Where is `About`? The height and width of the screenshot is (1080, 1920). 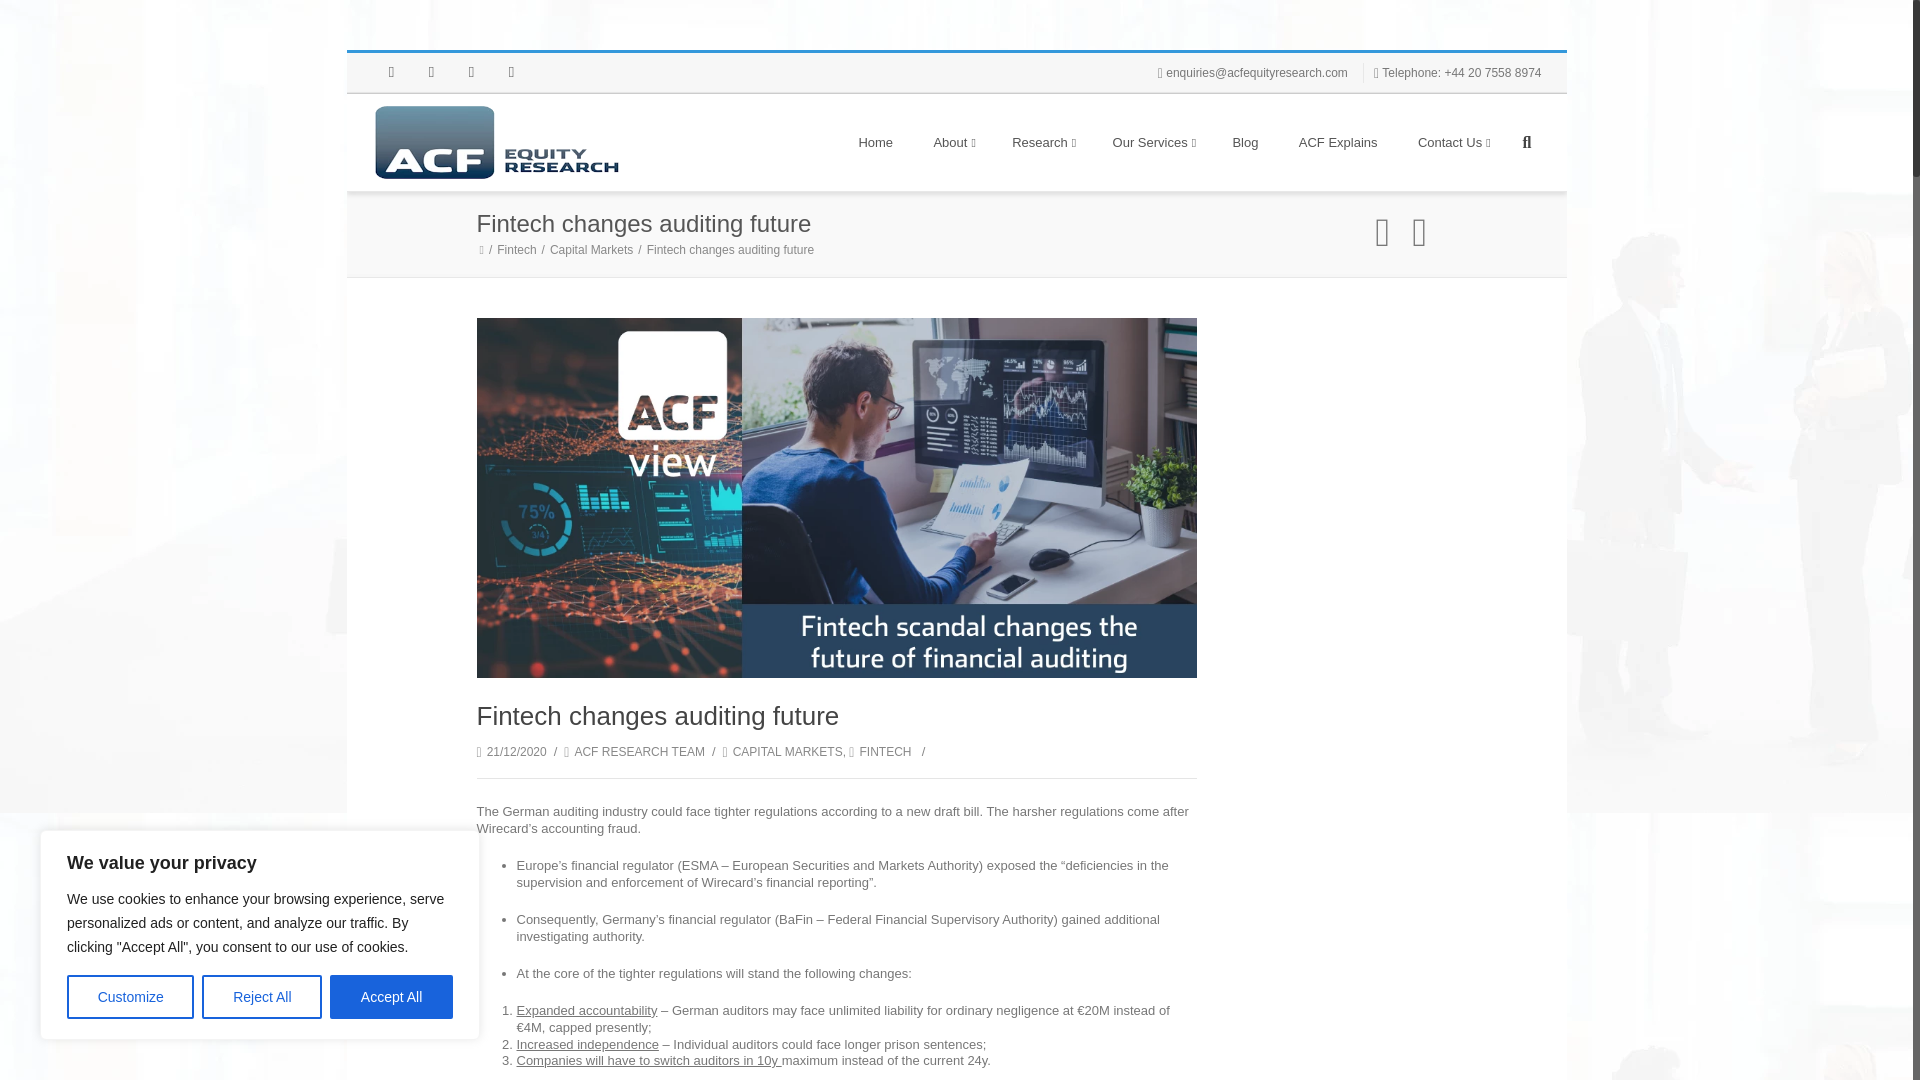 About is located at coordinates (952, 142).